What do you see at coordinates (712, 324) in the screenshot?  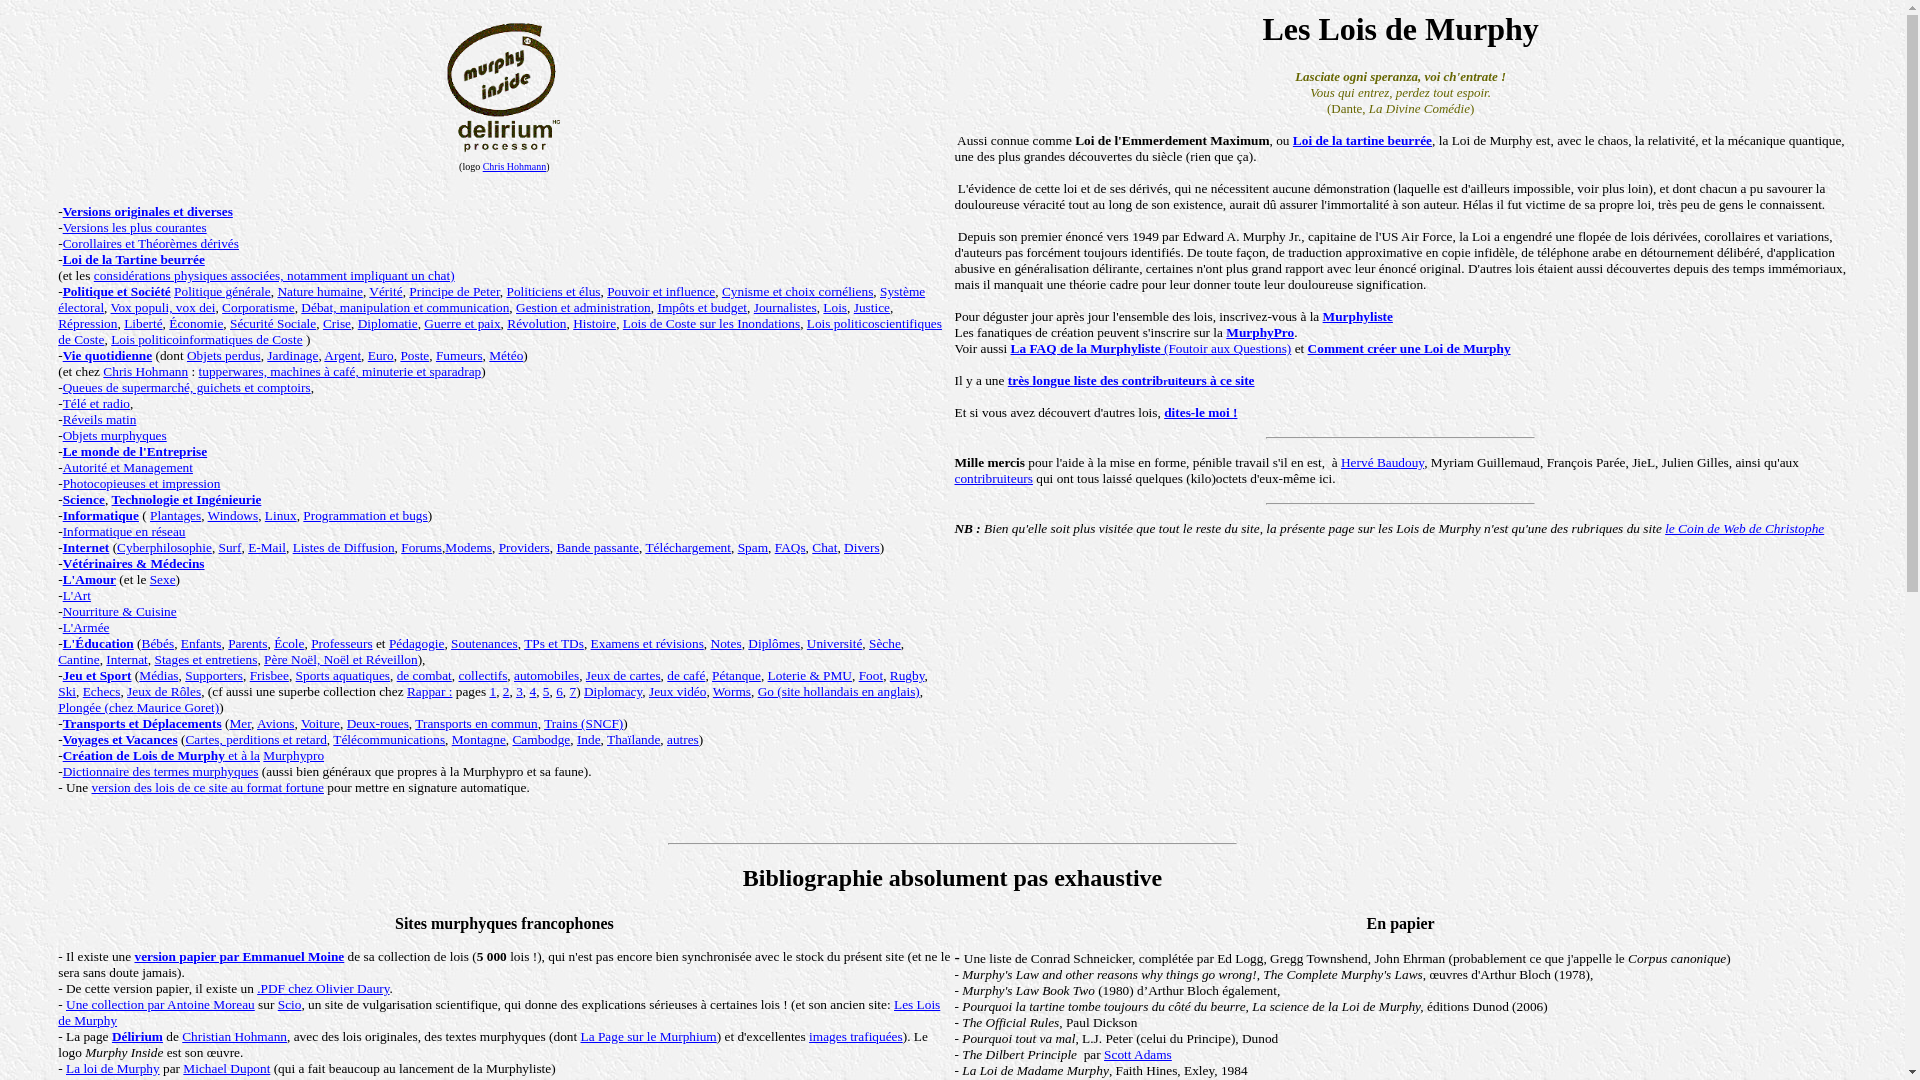 I see `Lois de Coste sur les Inondations` at bounding box center [712, 324].